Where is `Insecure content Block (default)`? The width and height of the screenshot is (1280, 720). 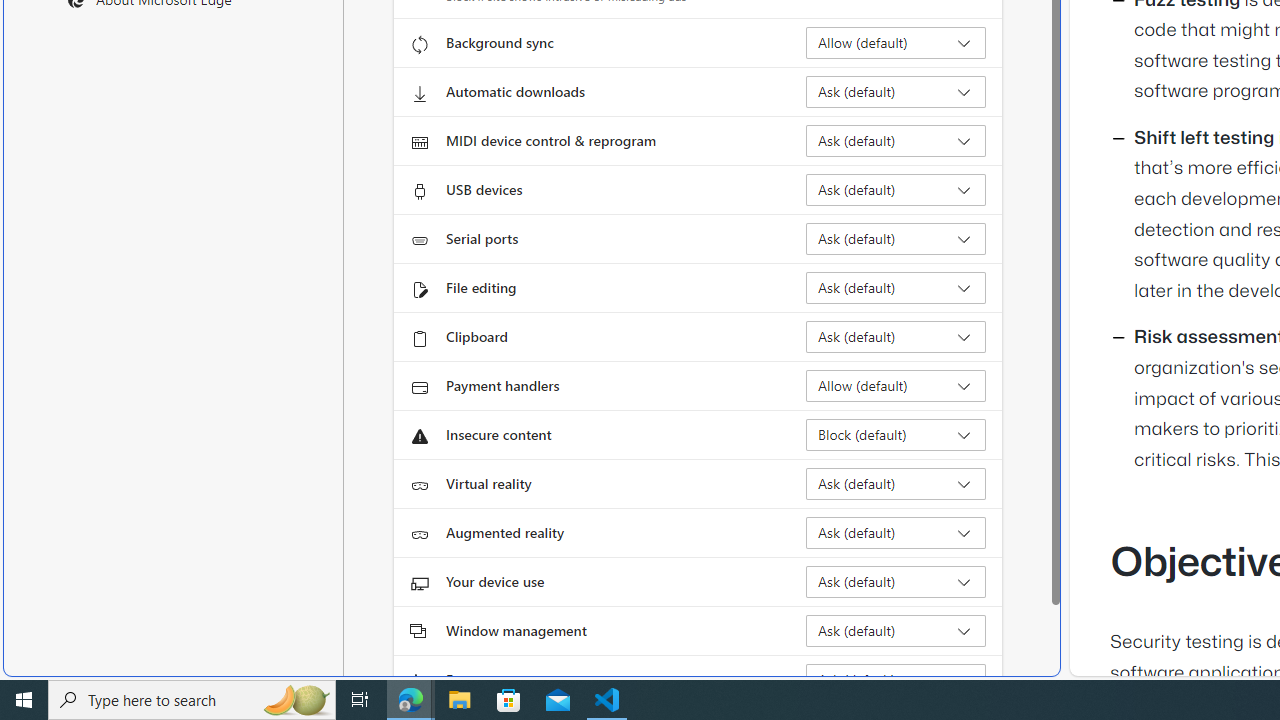 Insecure content Block (default) is located at coordinates (896, 434).